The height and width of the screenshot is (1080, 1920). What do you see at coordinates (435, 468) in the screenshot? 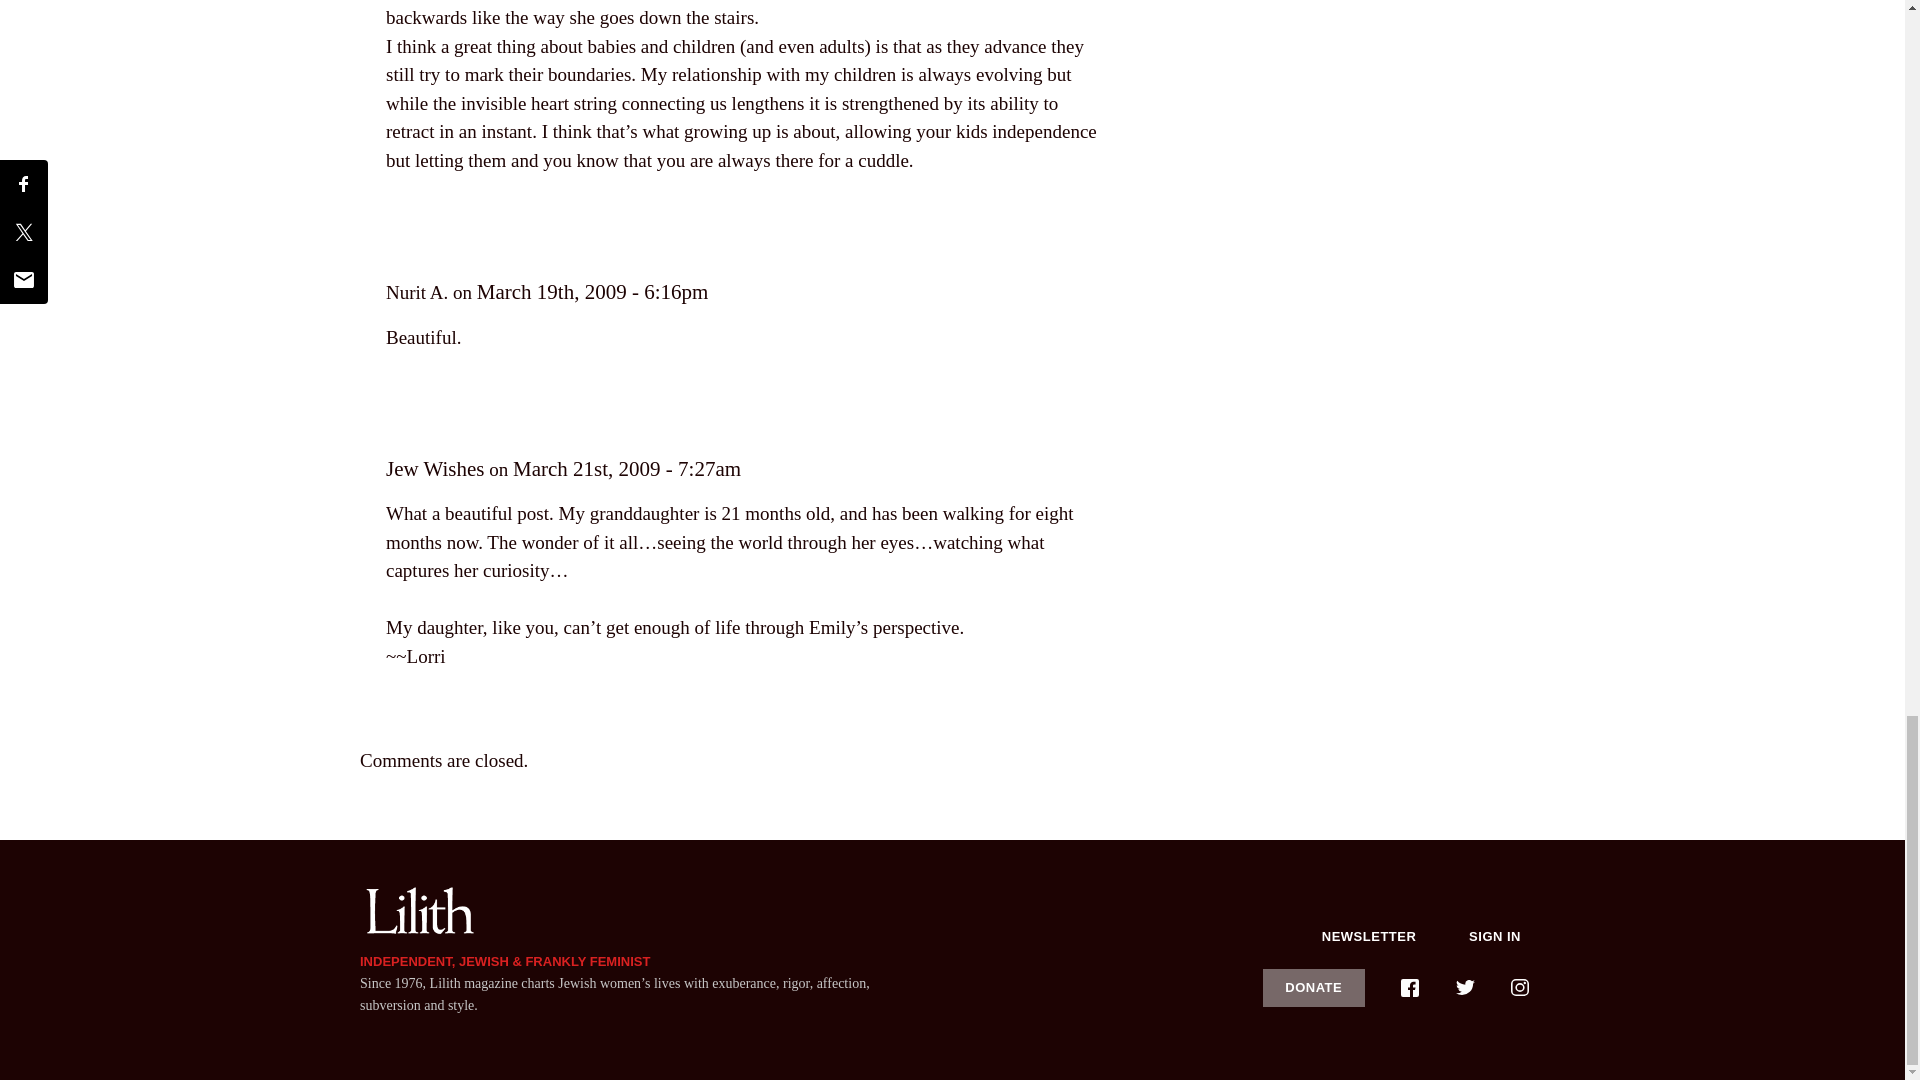
I see `Jew Wishes` at bounding box center [435, 468].